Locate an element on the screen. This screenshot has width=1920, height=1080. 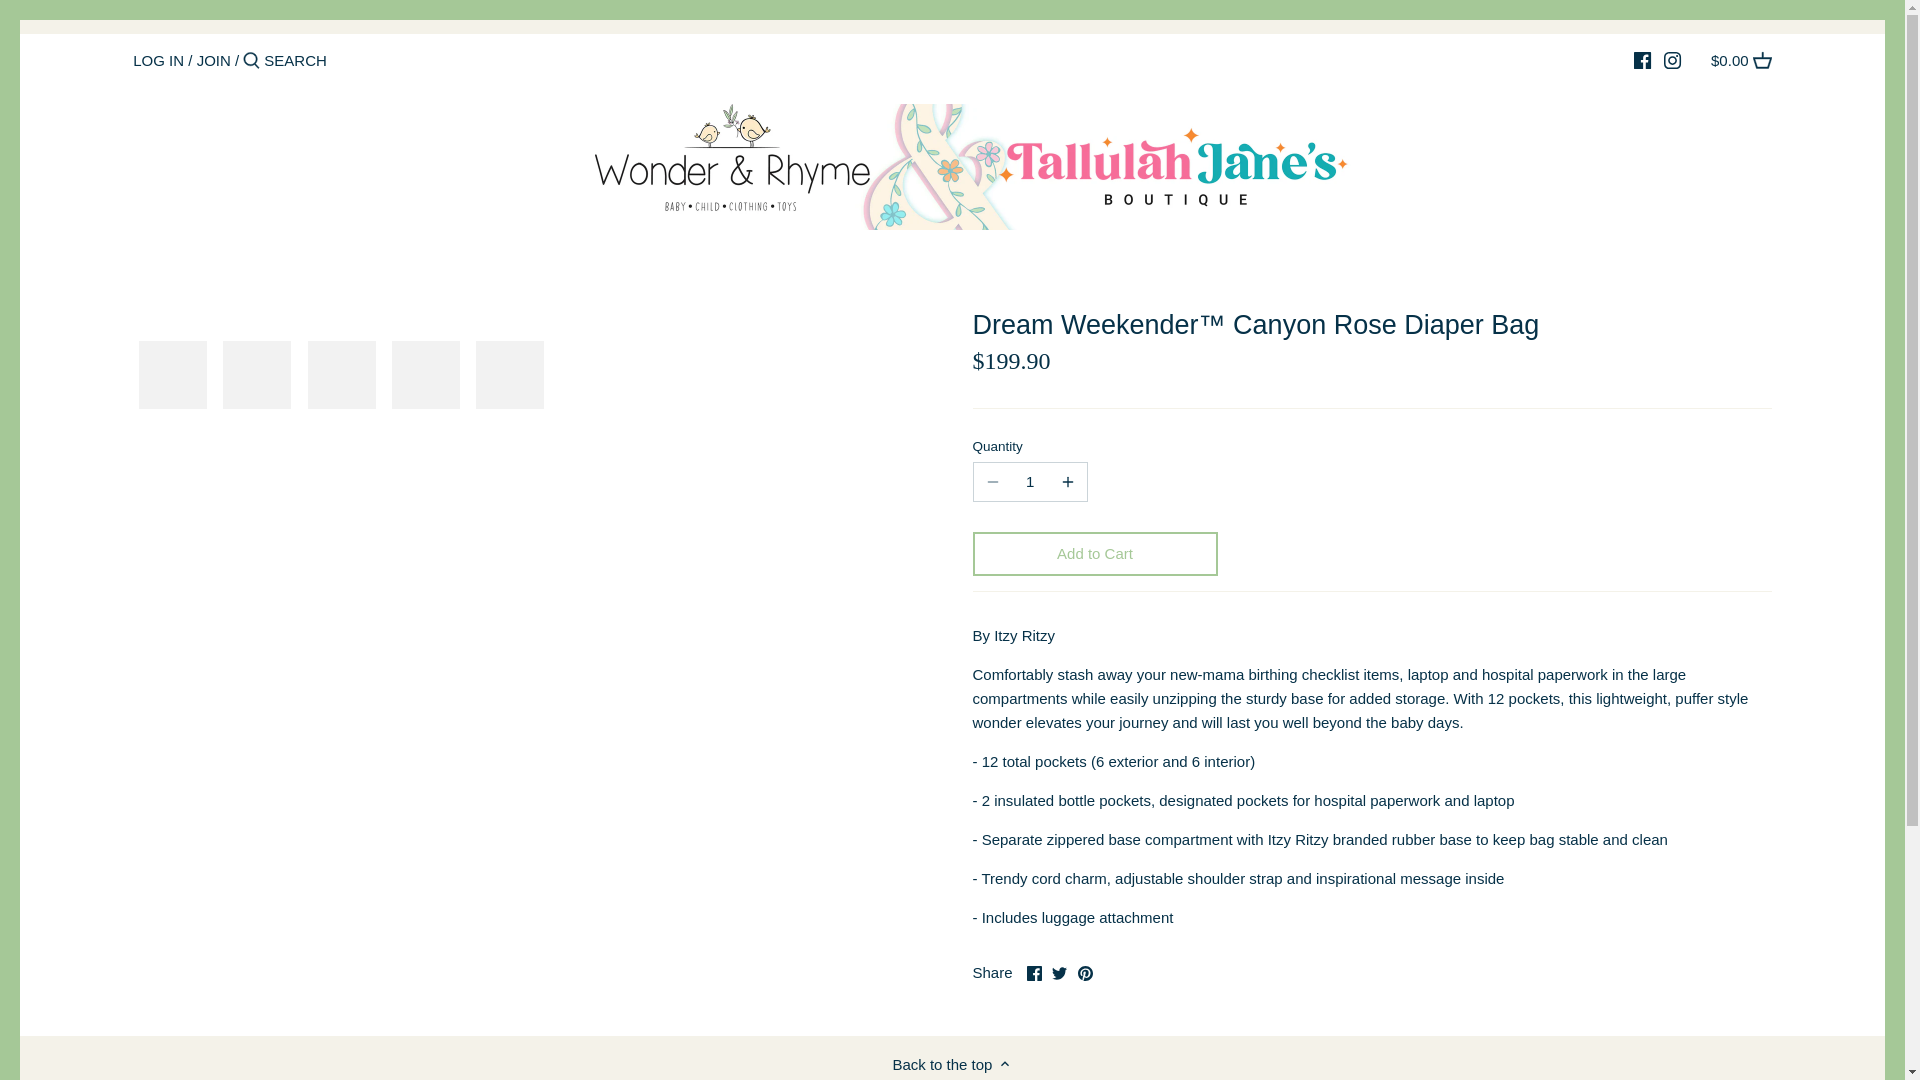
JOIN is located at coordinates (214, 60).